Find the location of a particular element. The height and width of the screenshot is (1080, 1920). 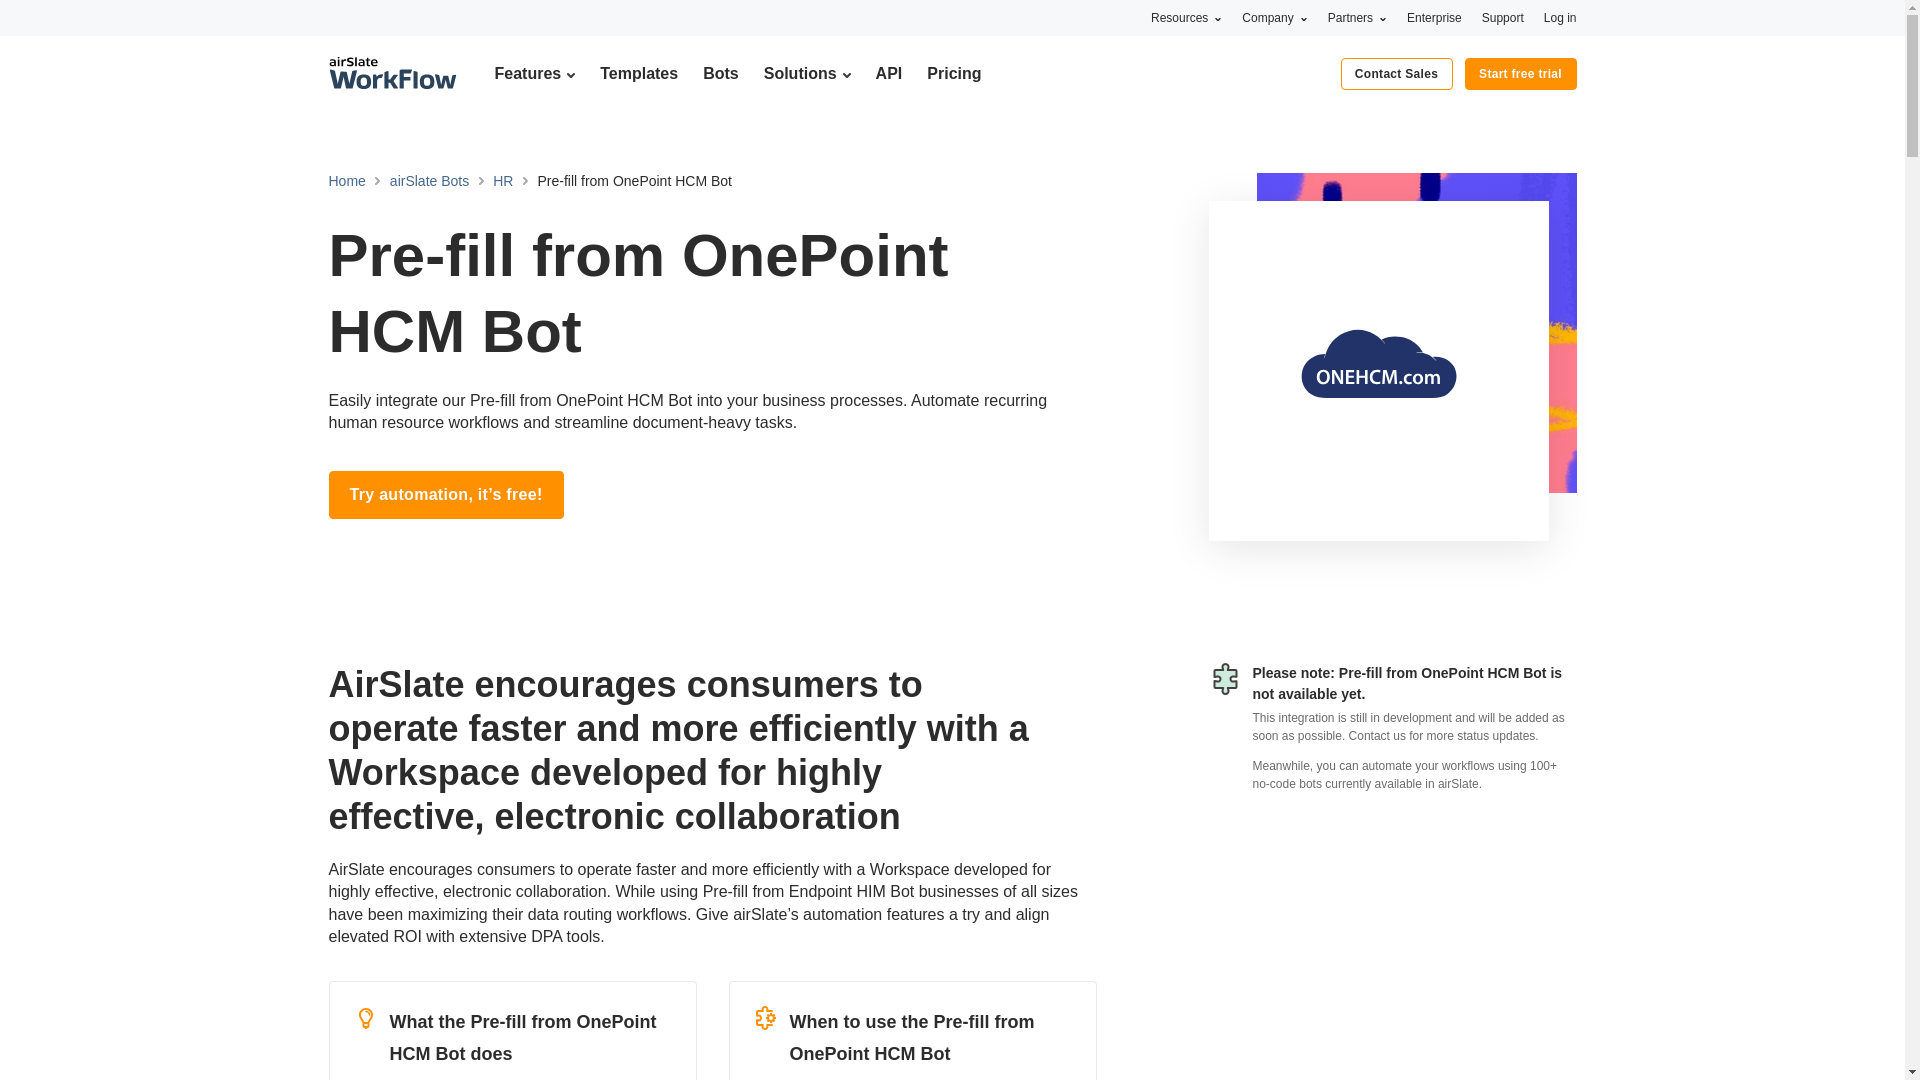

Enterprise is located at coordinates (1434, 17).